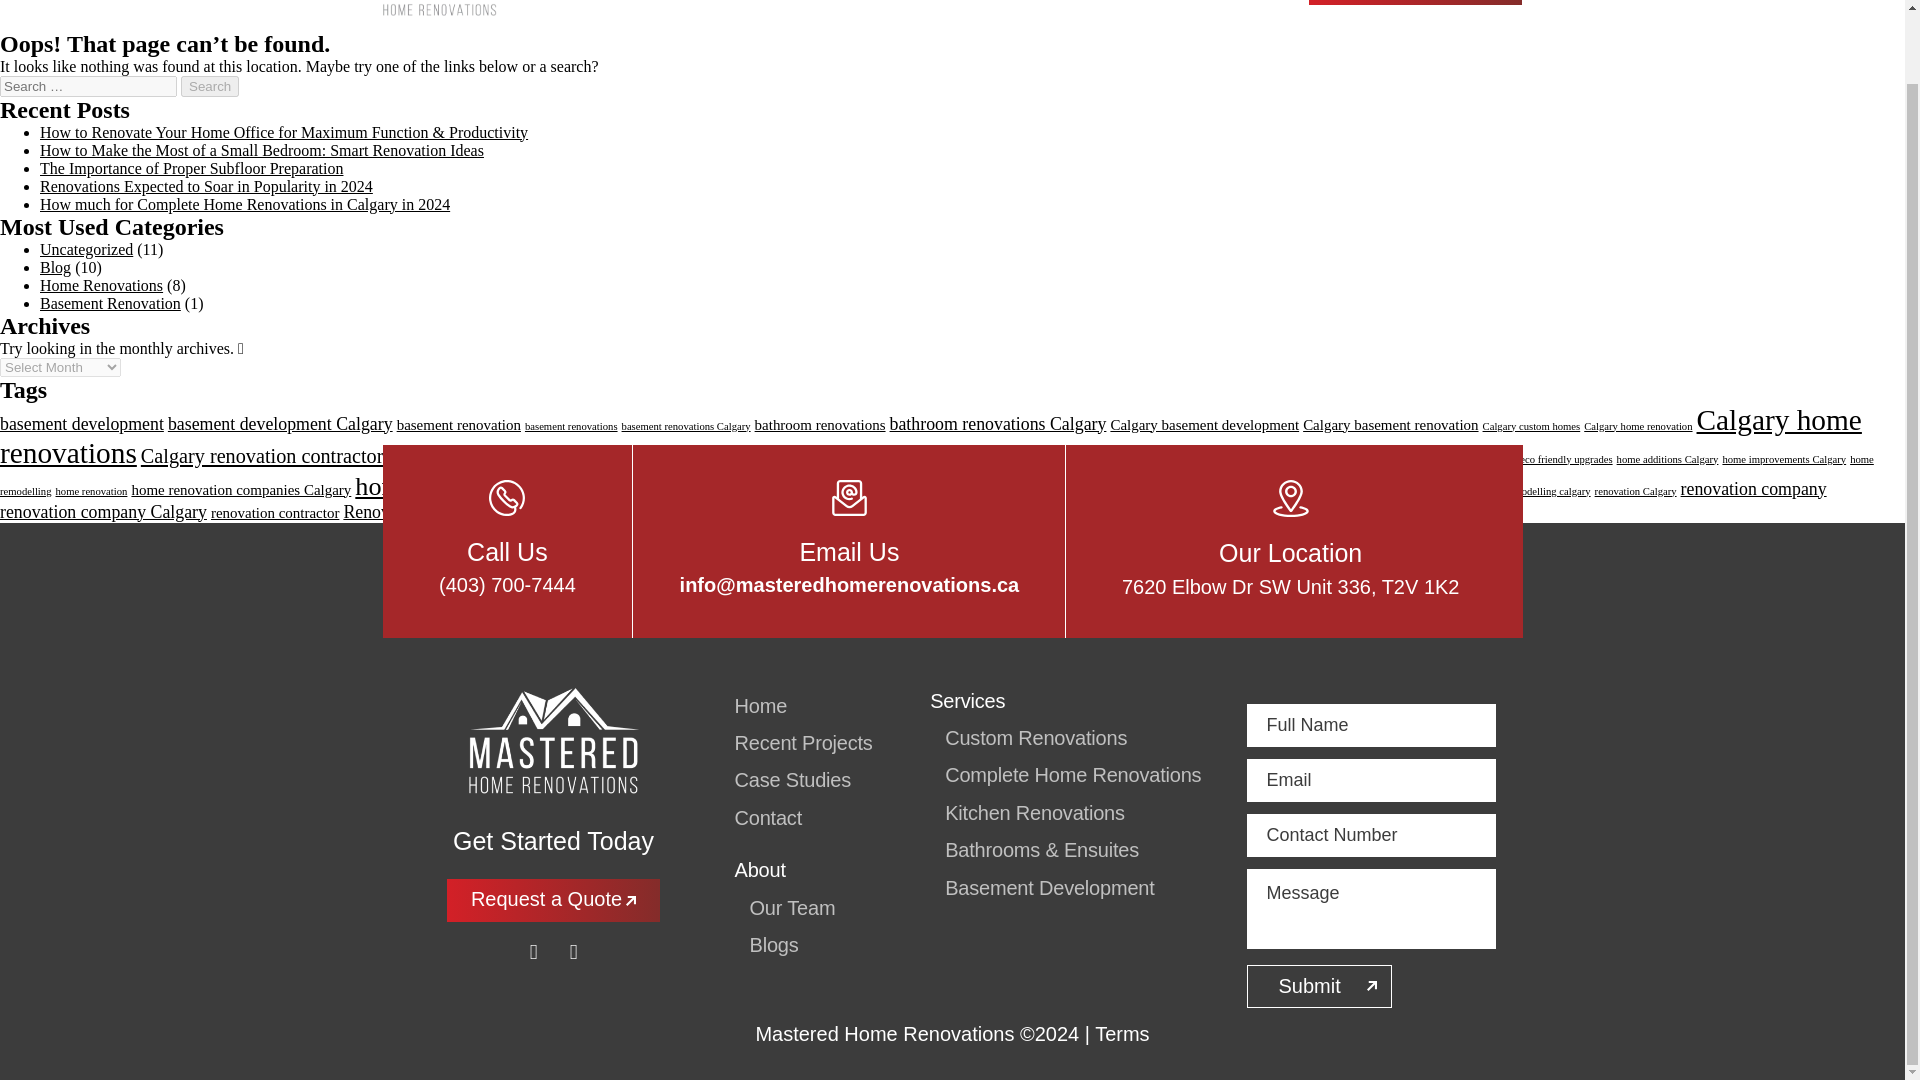 The image size is (1920, 1080). I want to click on Submit, so click(1318, 986).